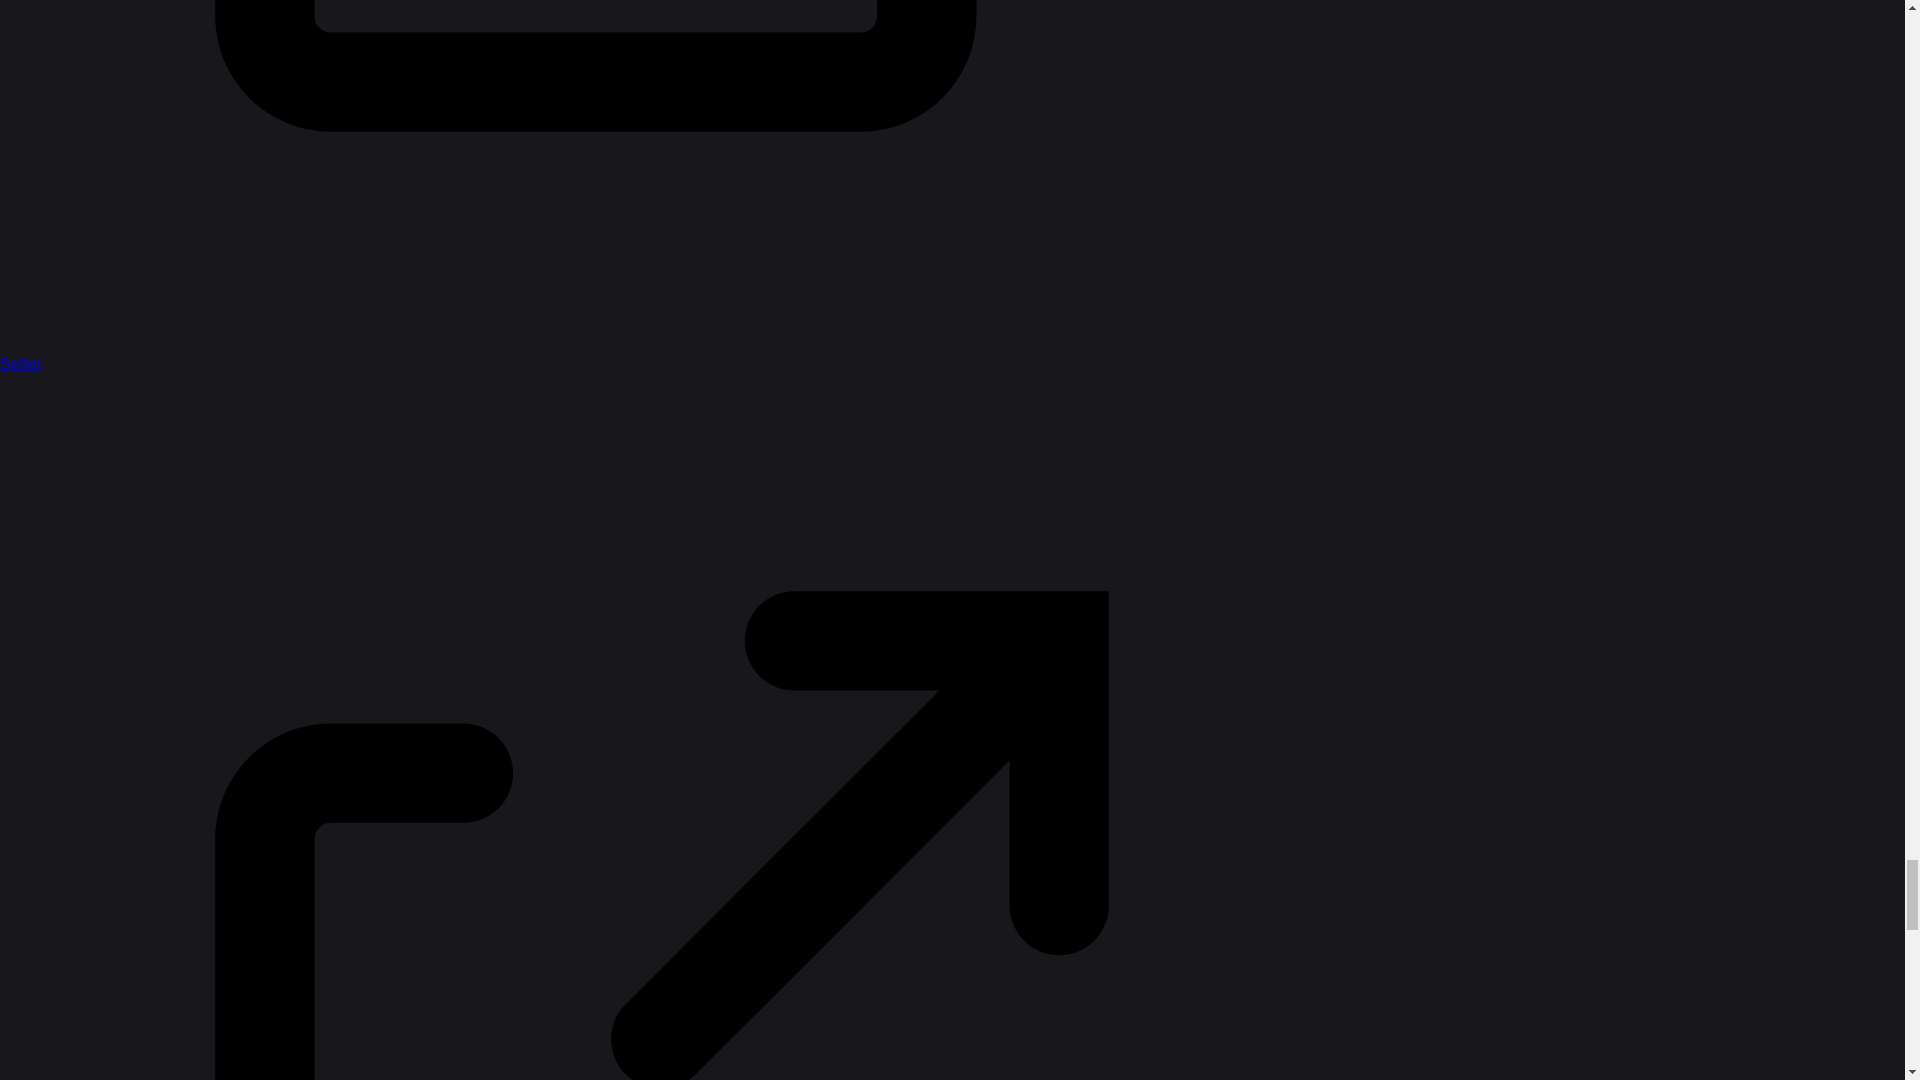 The width and height of the screenshot is (1920, 1080). What do you see at coordinates (562, 246) in the screenshot?
I see `Vote` at bounding box center [562, 246].